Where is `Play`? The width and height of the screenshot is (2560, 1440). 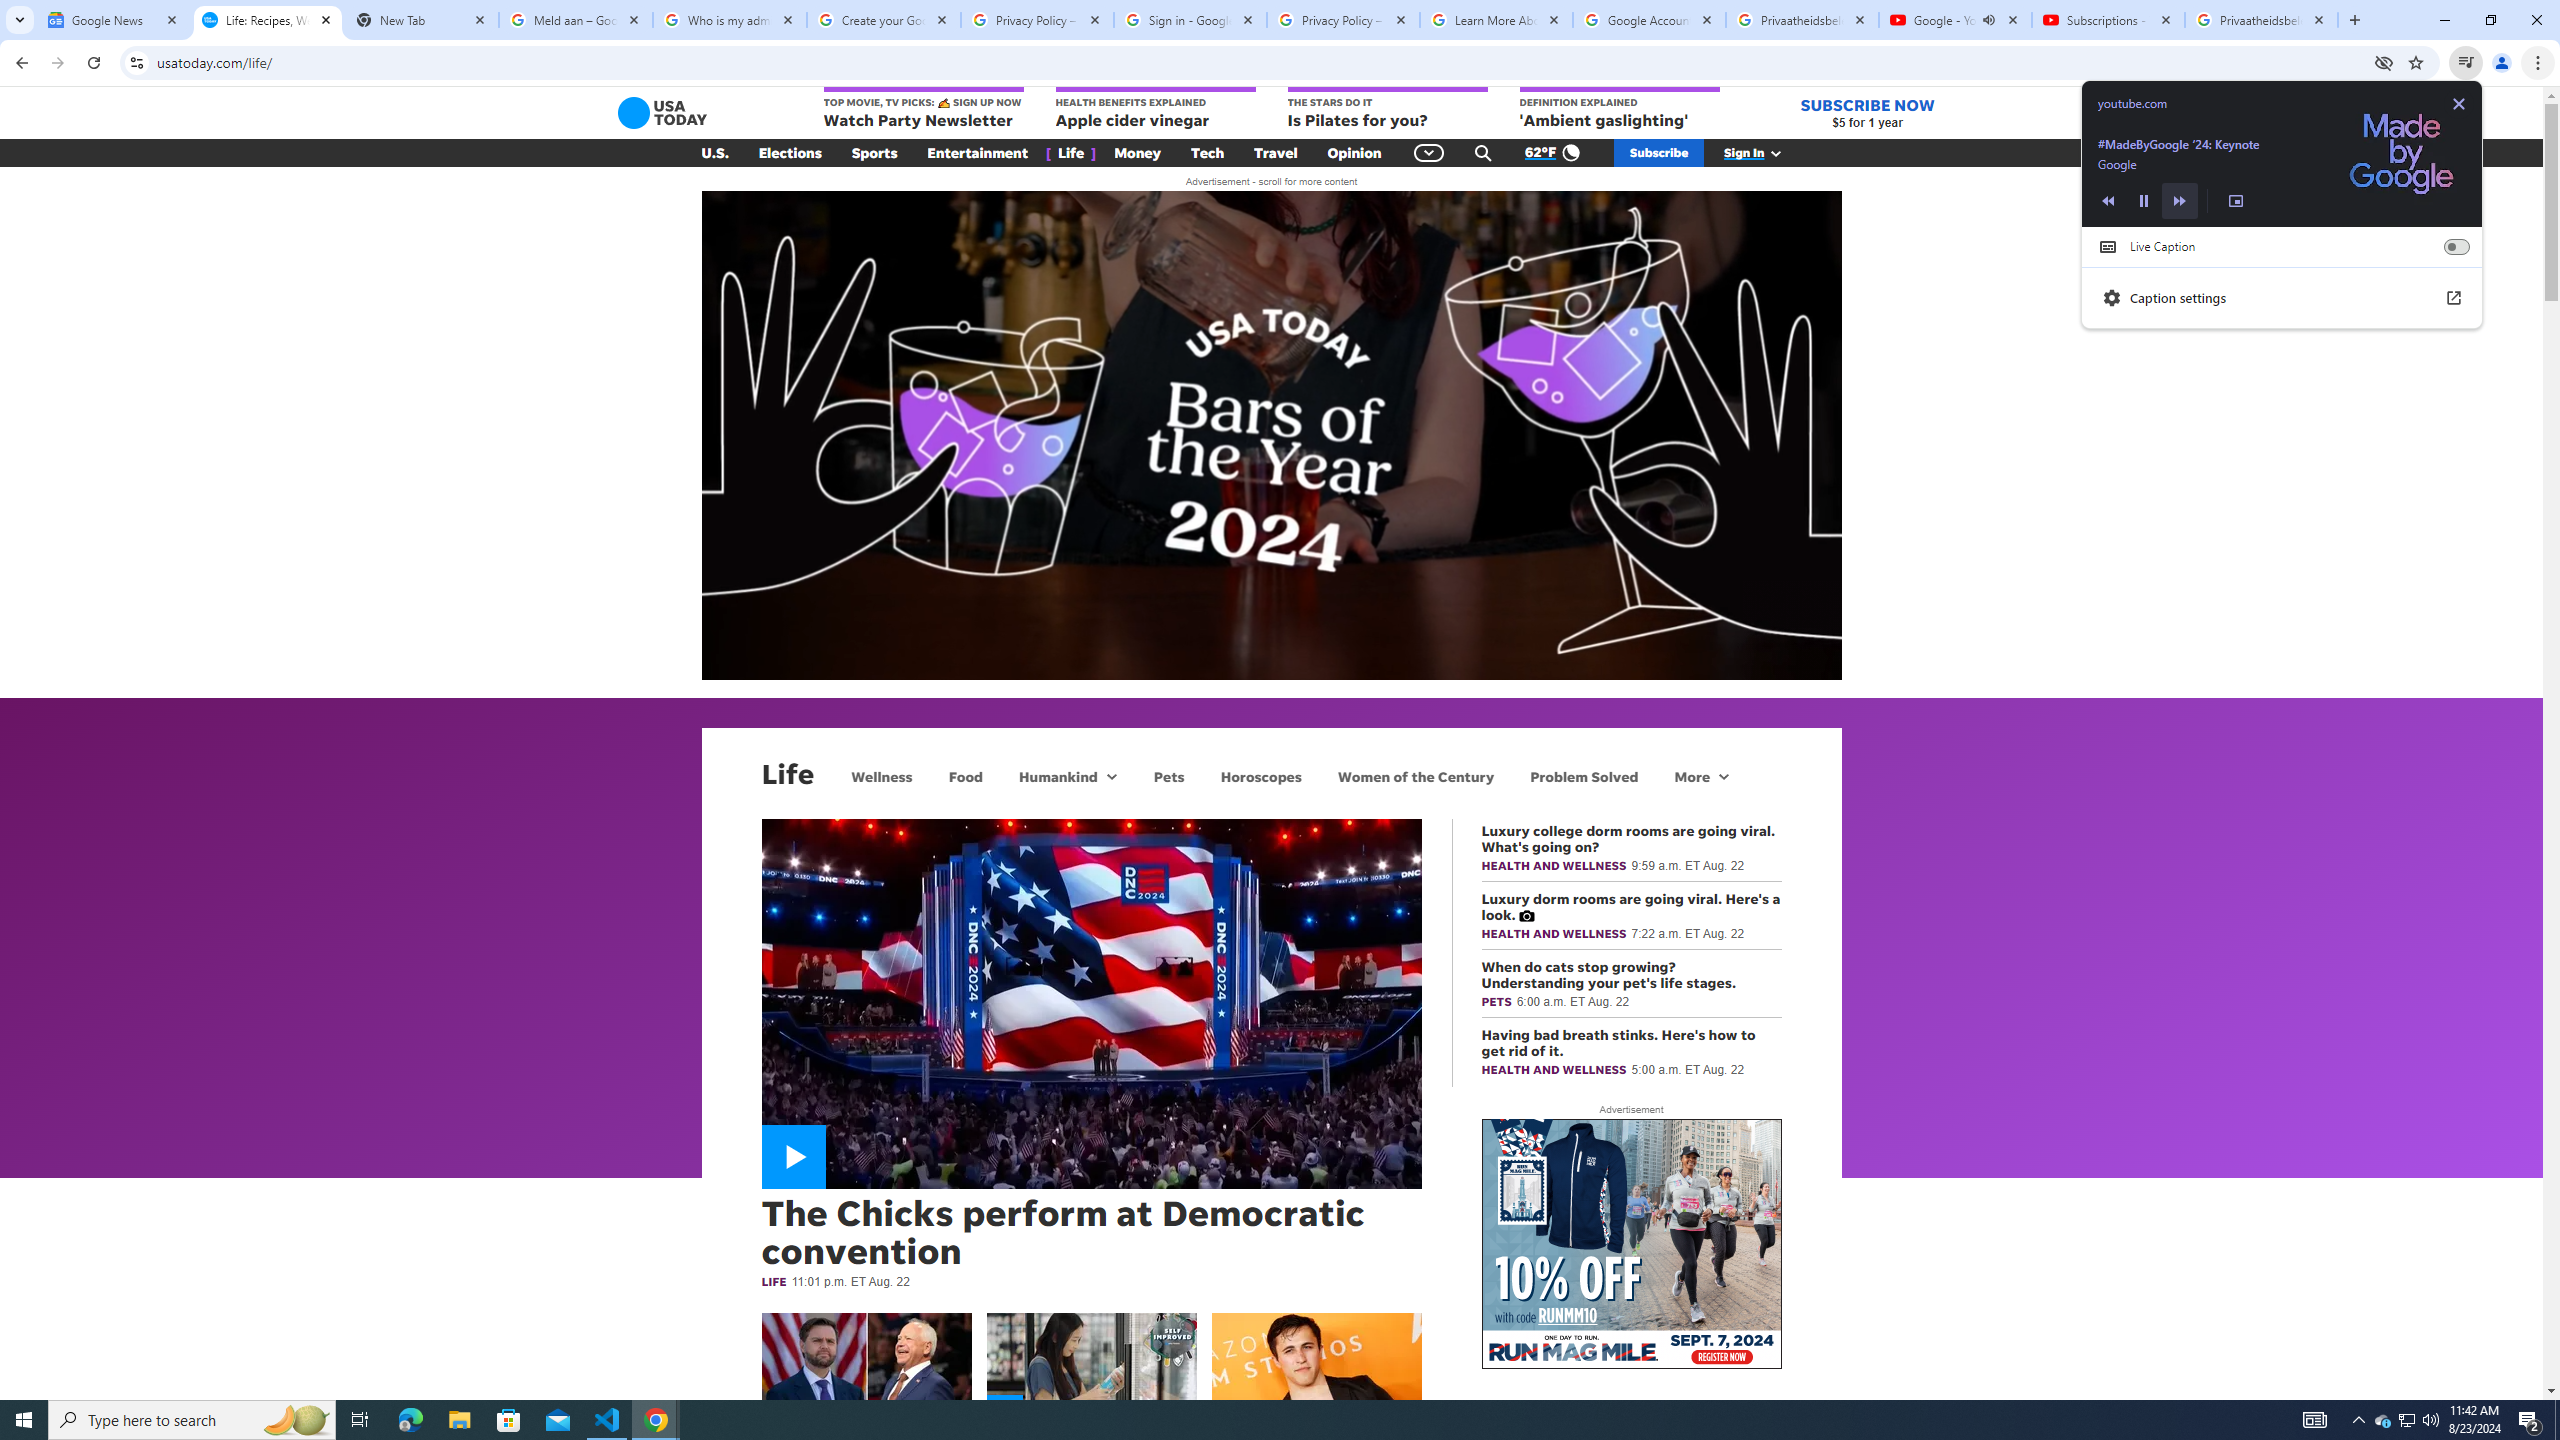 Play is located at coordinates (656, 1420).